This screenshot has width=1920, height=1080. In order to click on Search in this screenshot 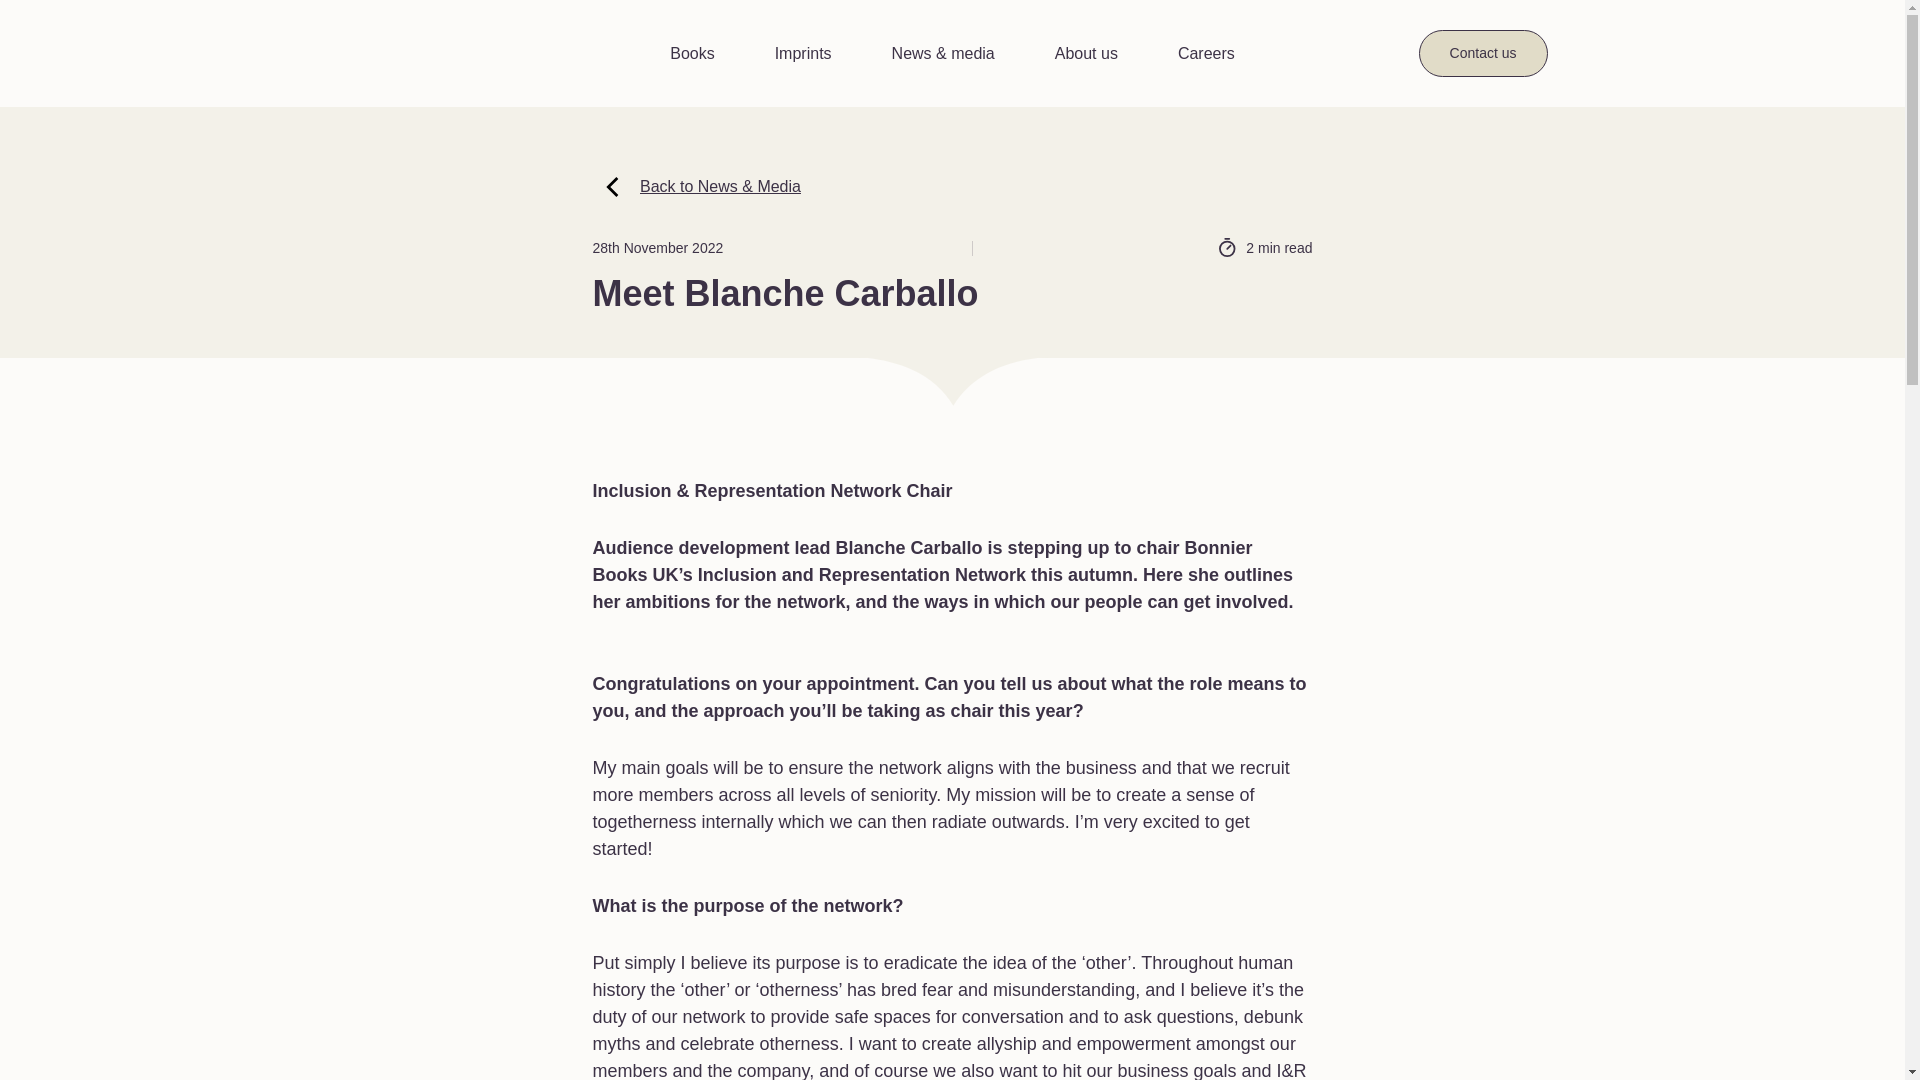, I will do `click(1418, 45)`.